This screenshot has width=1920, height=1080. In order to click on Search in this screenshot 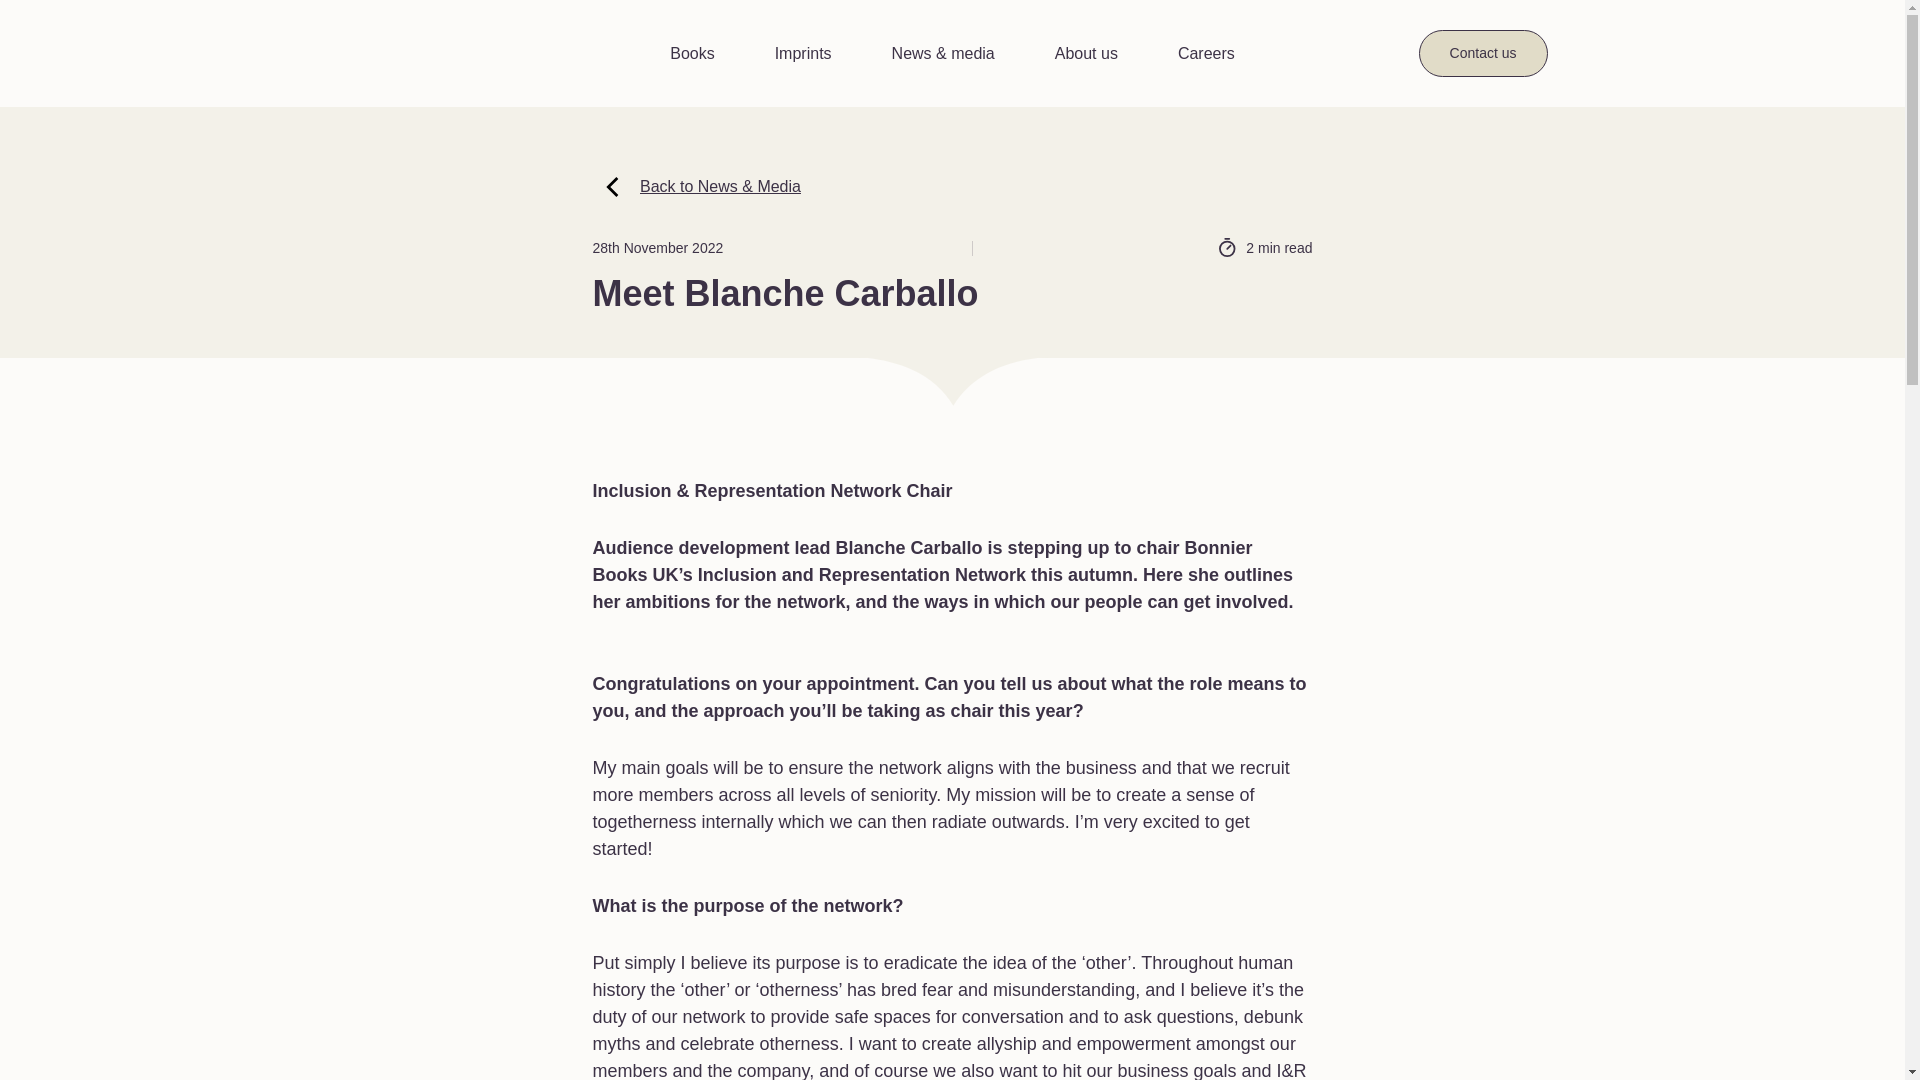, I will do `click(1418, 45)`.